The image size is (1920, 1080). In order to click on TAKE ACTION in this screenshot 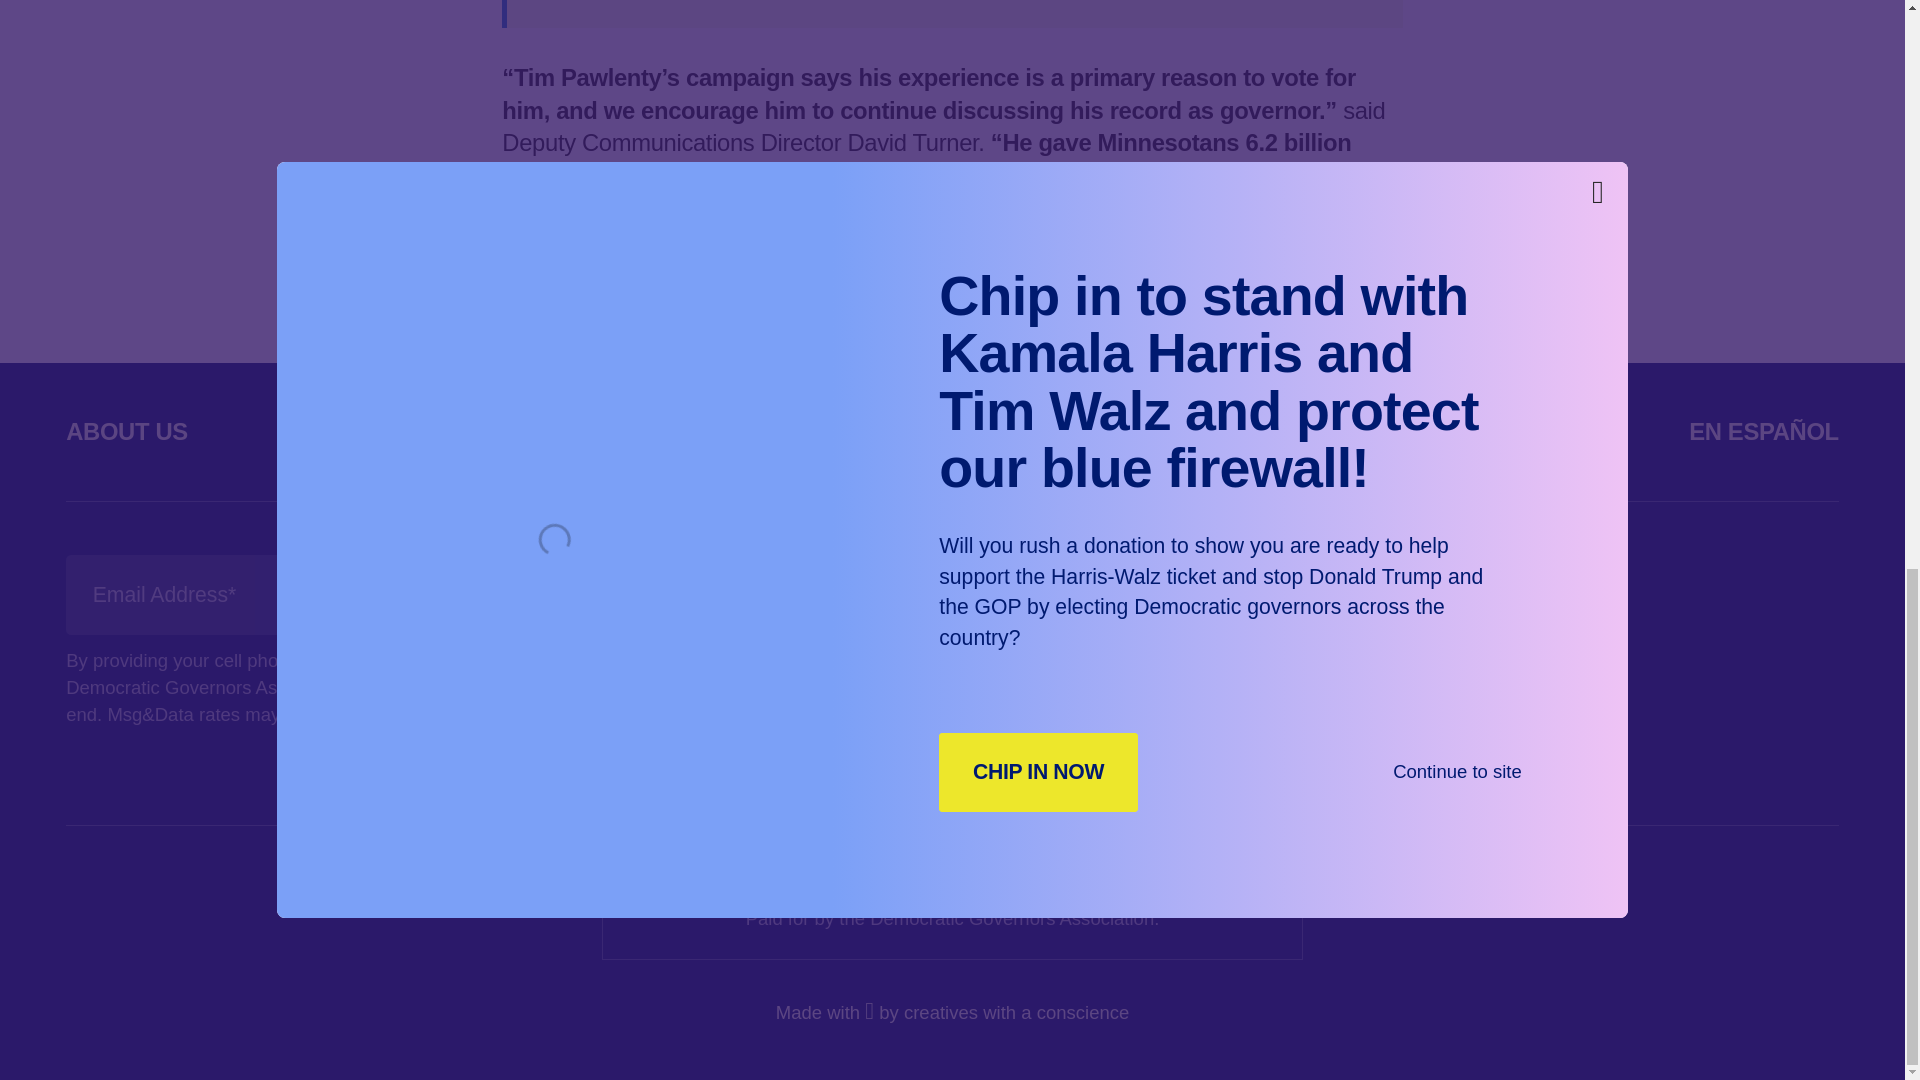, I will do `click(1020, 430)`.